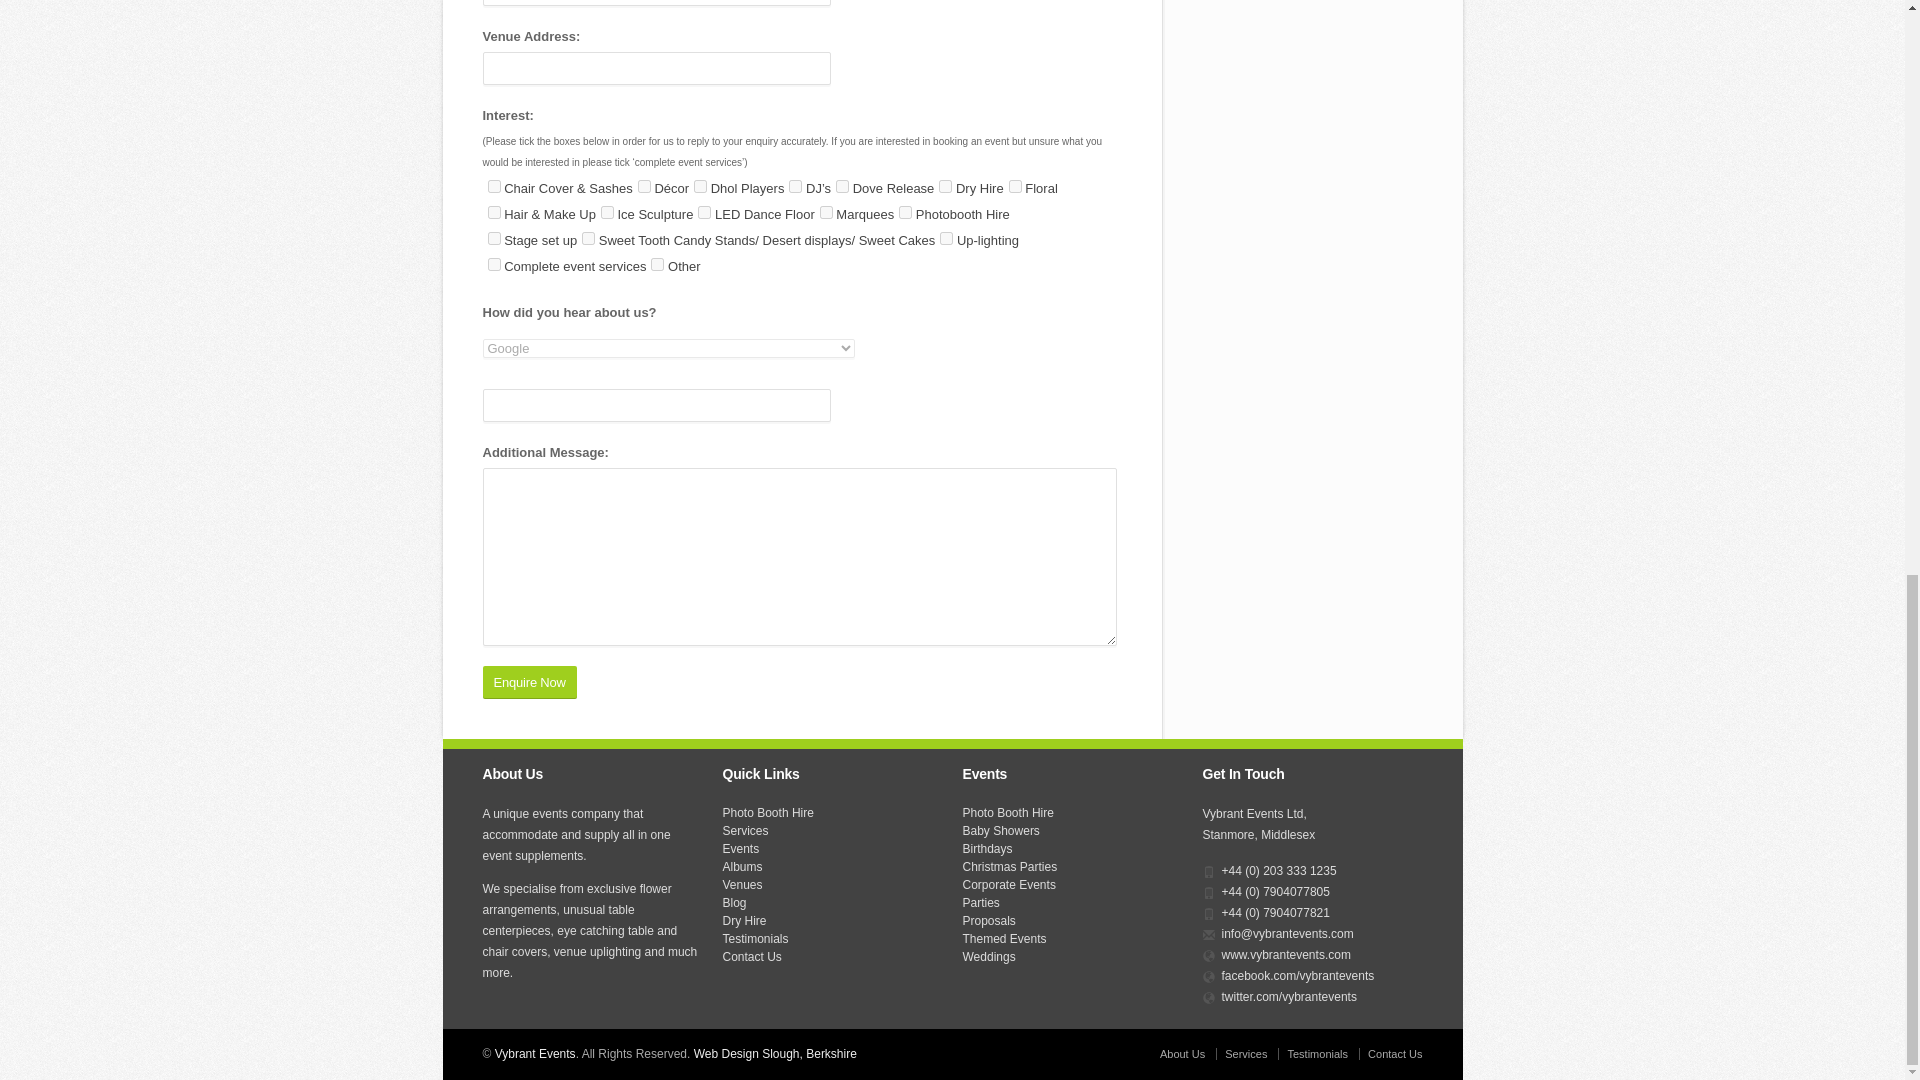 The width and height of the screenshot is (1920, 1080). What do you see at coordinates (700, 186) in the screenshot?
I see `Dhol Players` at bounding box center [700, 186].